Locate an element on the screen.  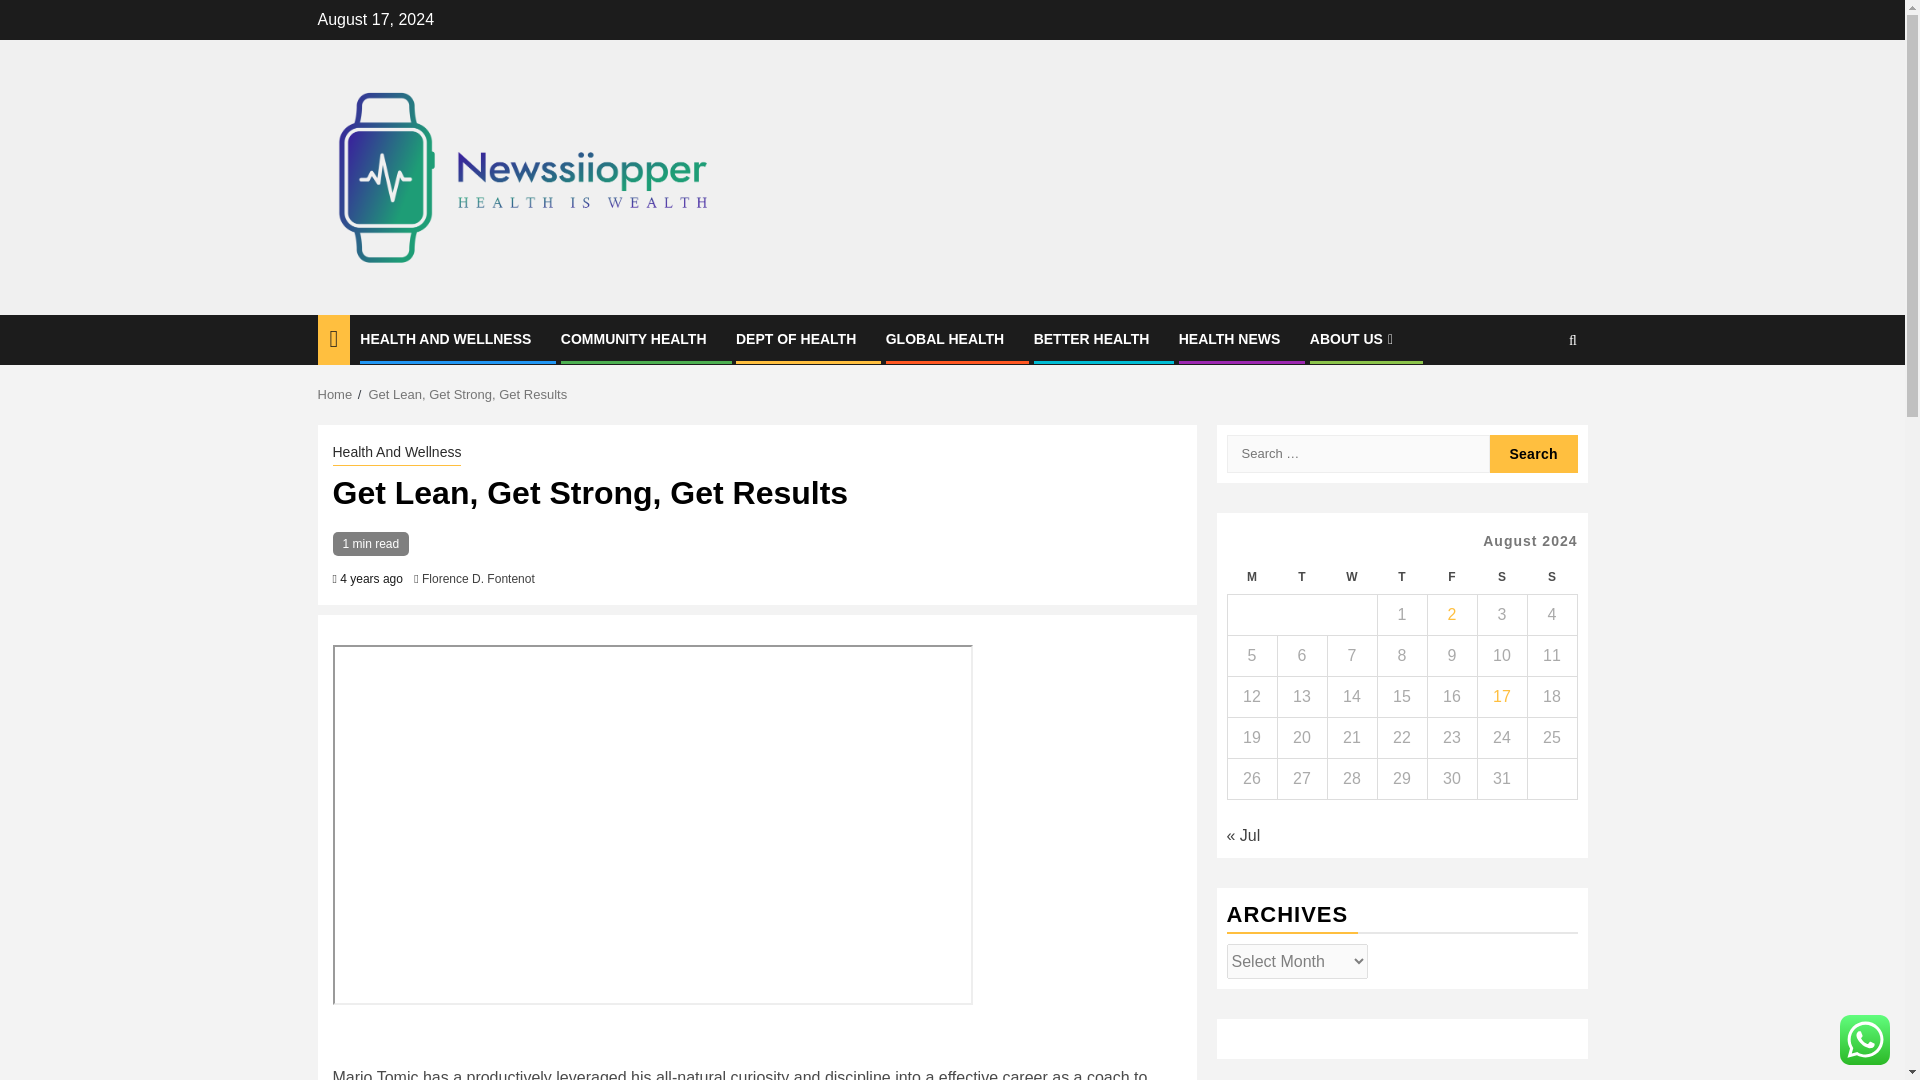
Tuesday is located at coordinates (1301, 578).